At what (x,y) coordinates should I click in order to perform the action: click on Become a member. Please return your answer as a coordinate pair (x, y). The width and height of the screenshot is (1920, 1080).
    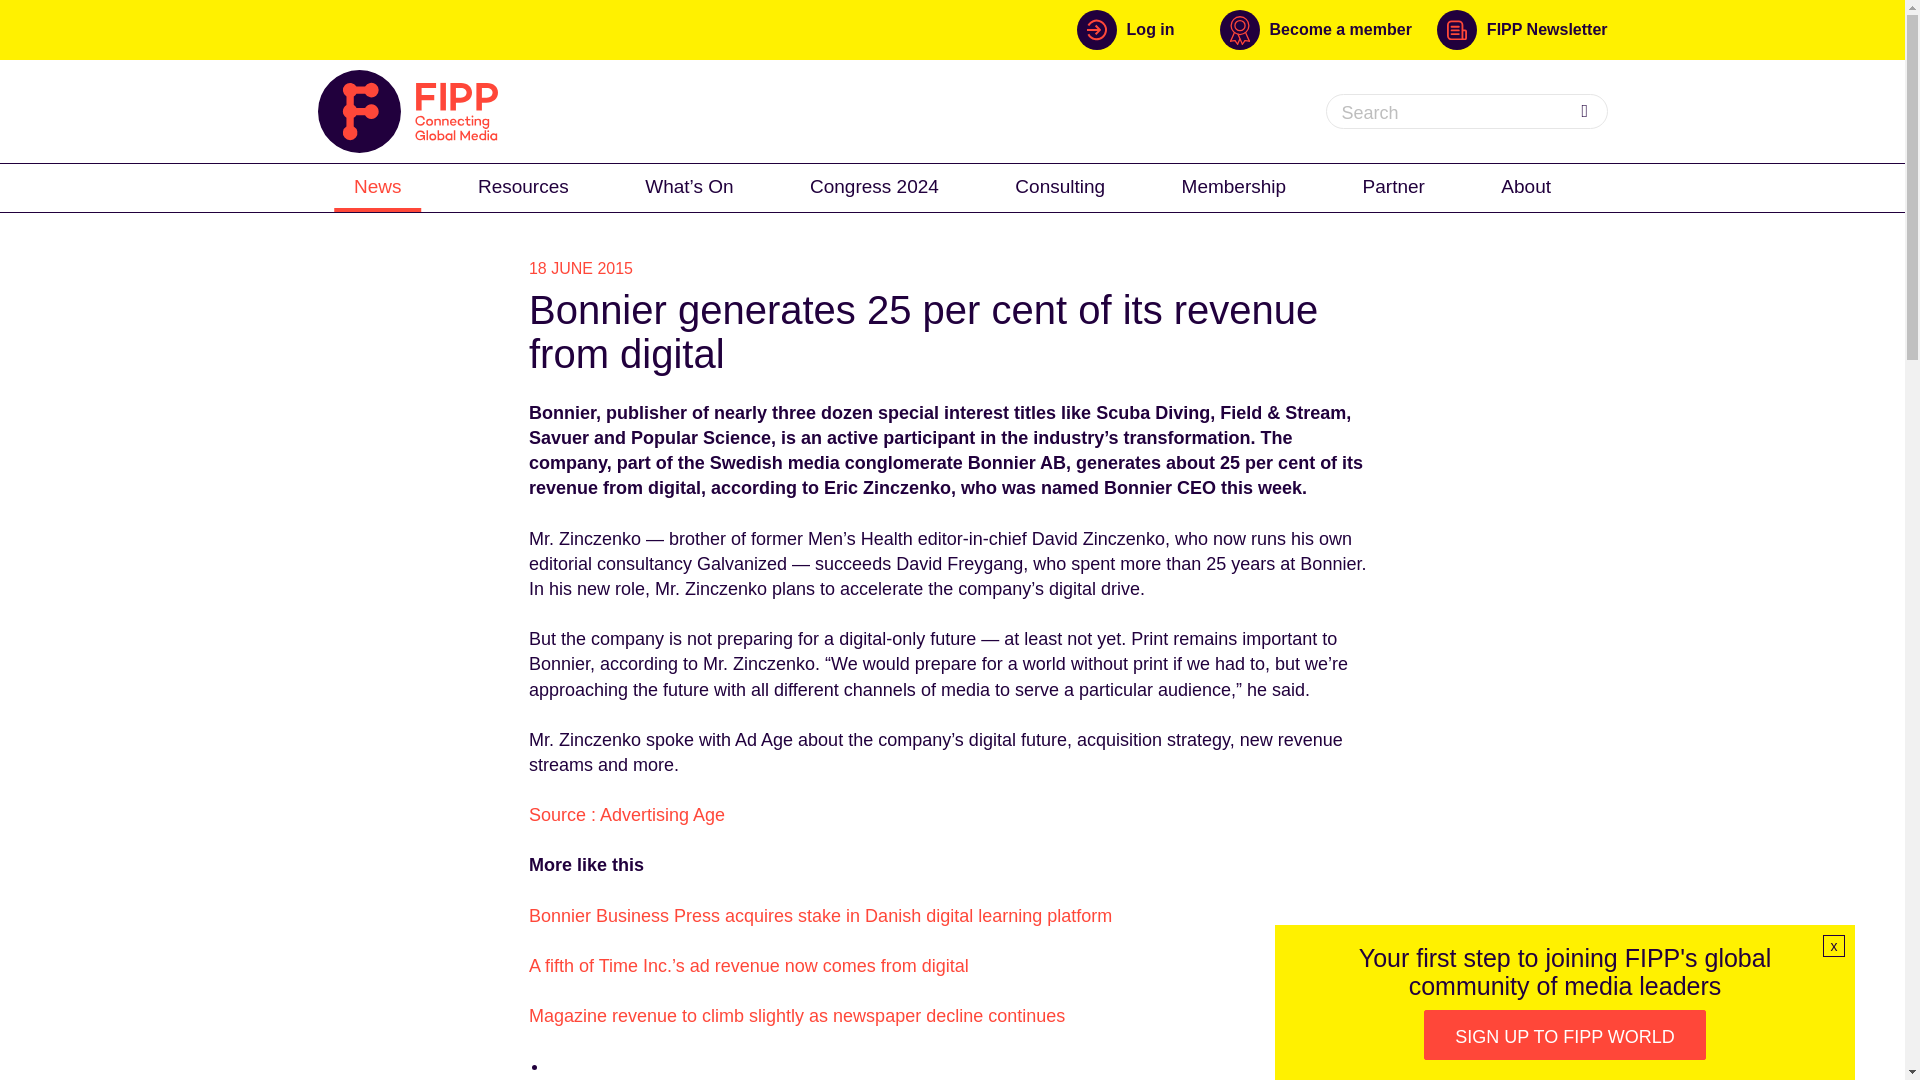
    Looking at the image, I should click on (1328, 29).